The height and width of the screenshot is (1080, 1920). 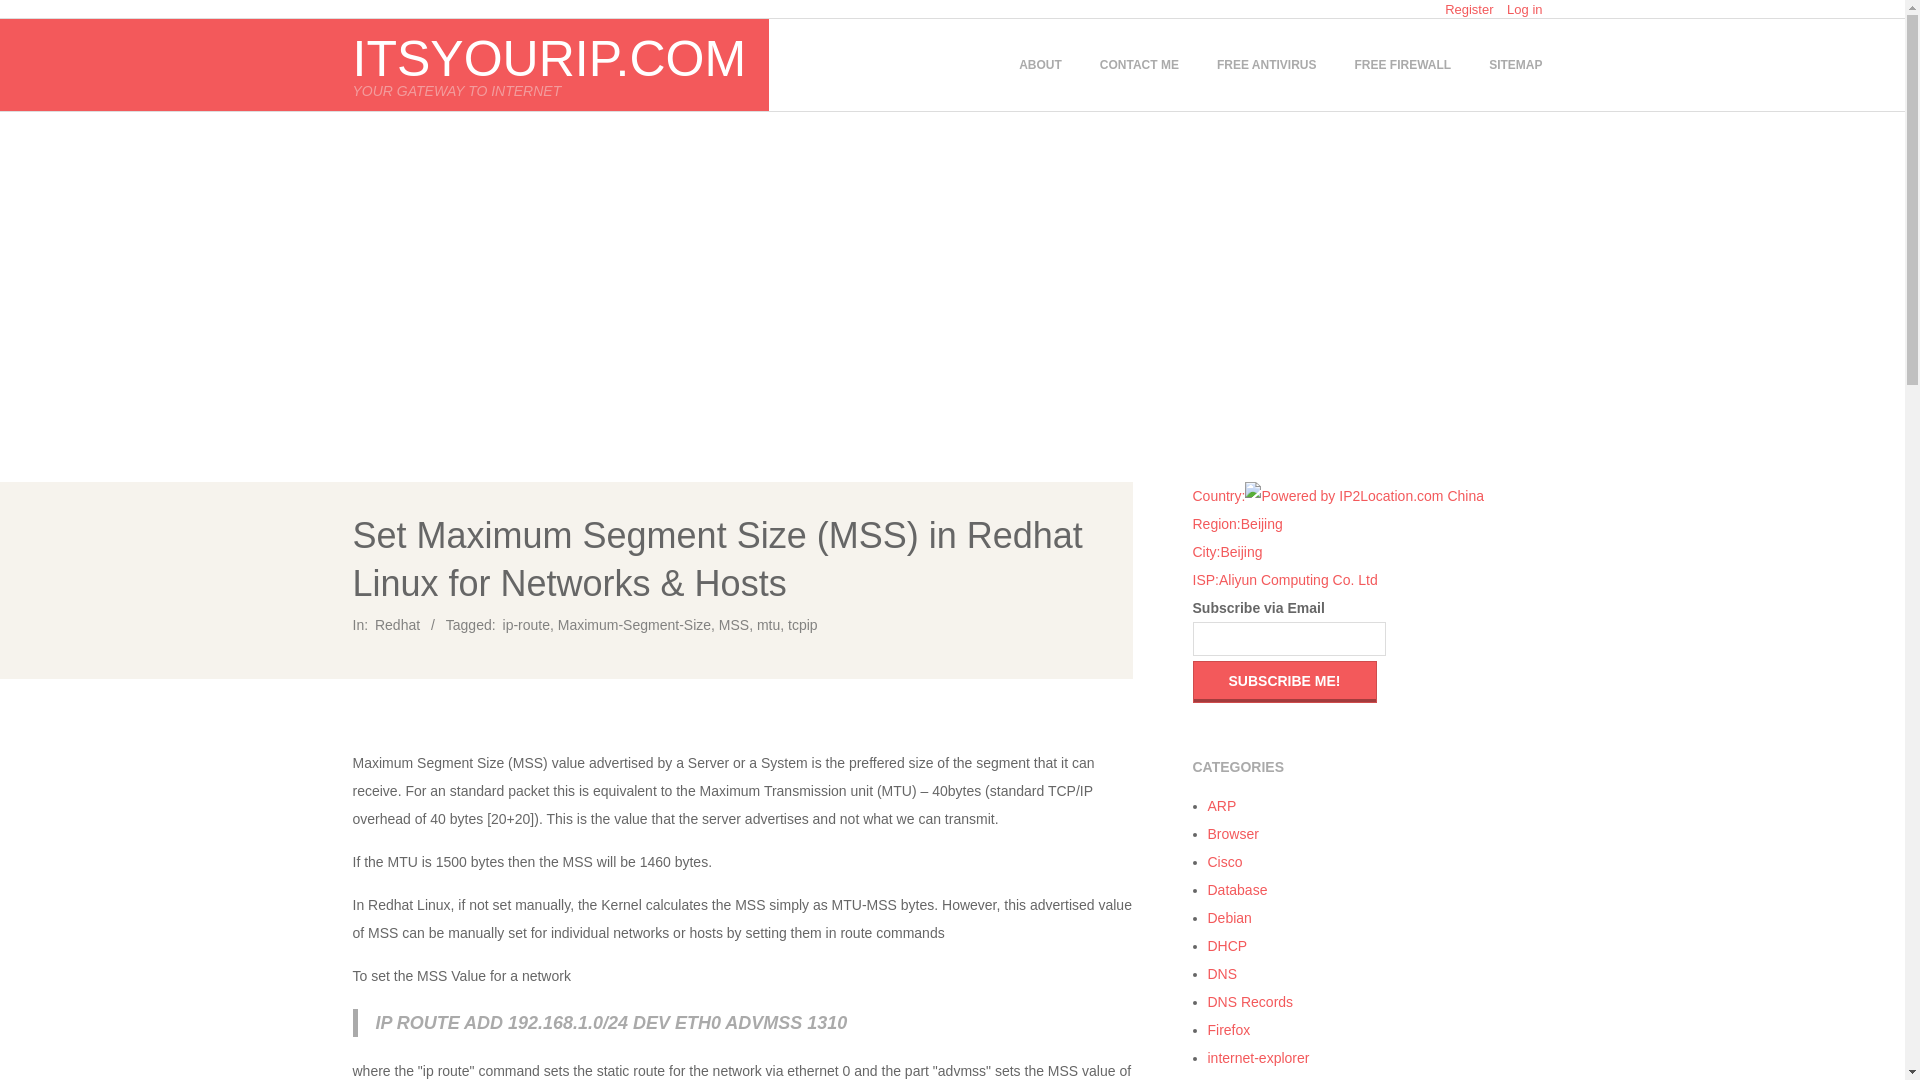 I want to click on DHCP, so click(x=1229, y=1029).